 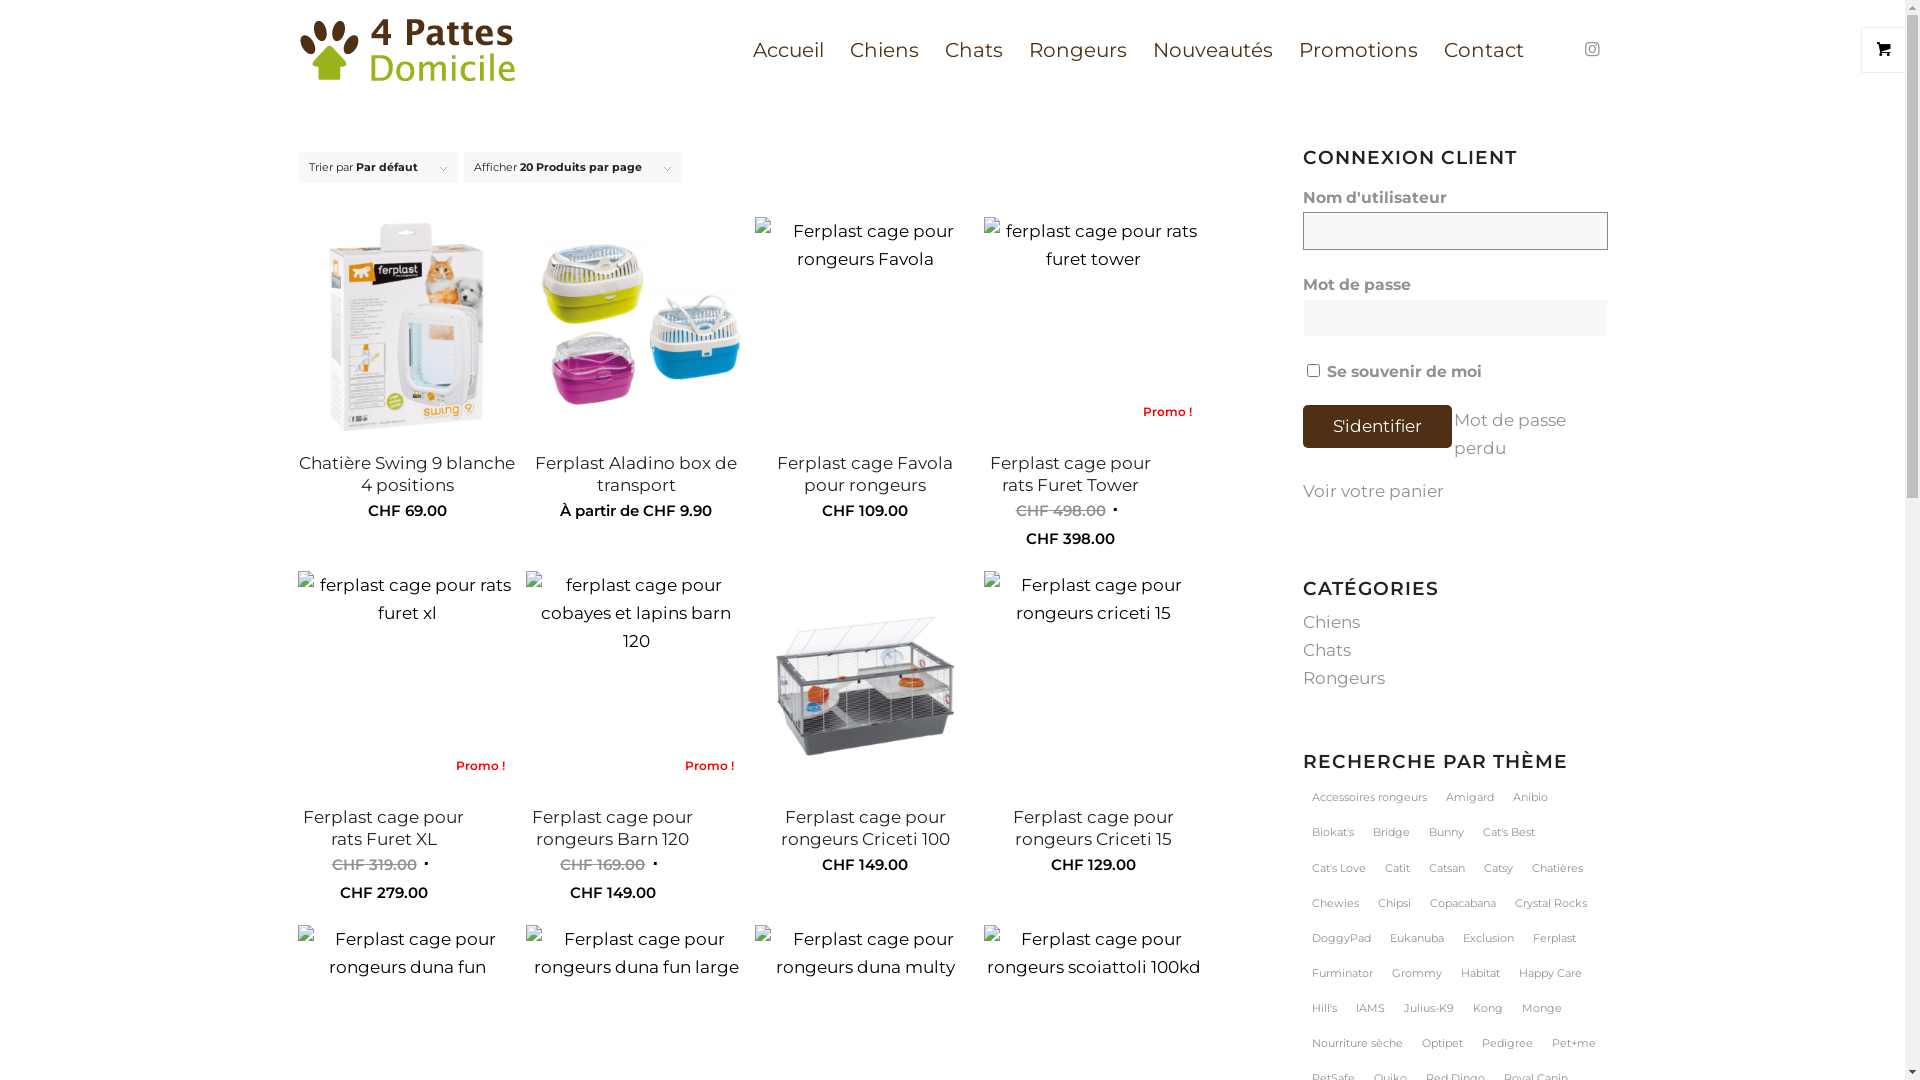 What do you see at coordinates (865, 376) in the screenshot?
I see `Ferplast cage Favola pour rongeurs
CHF 109.00` at bounding box center [865, 376].